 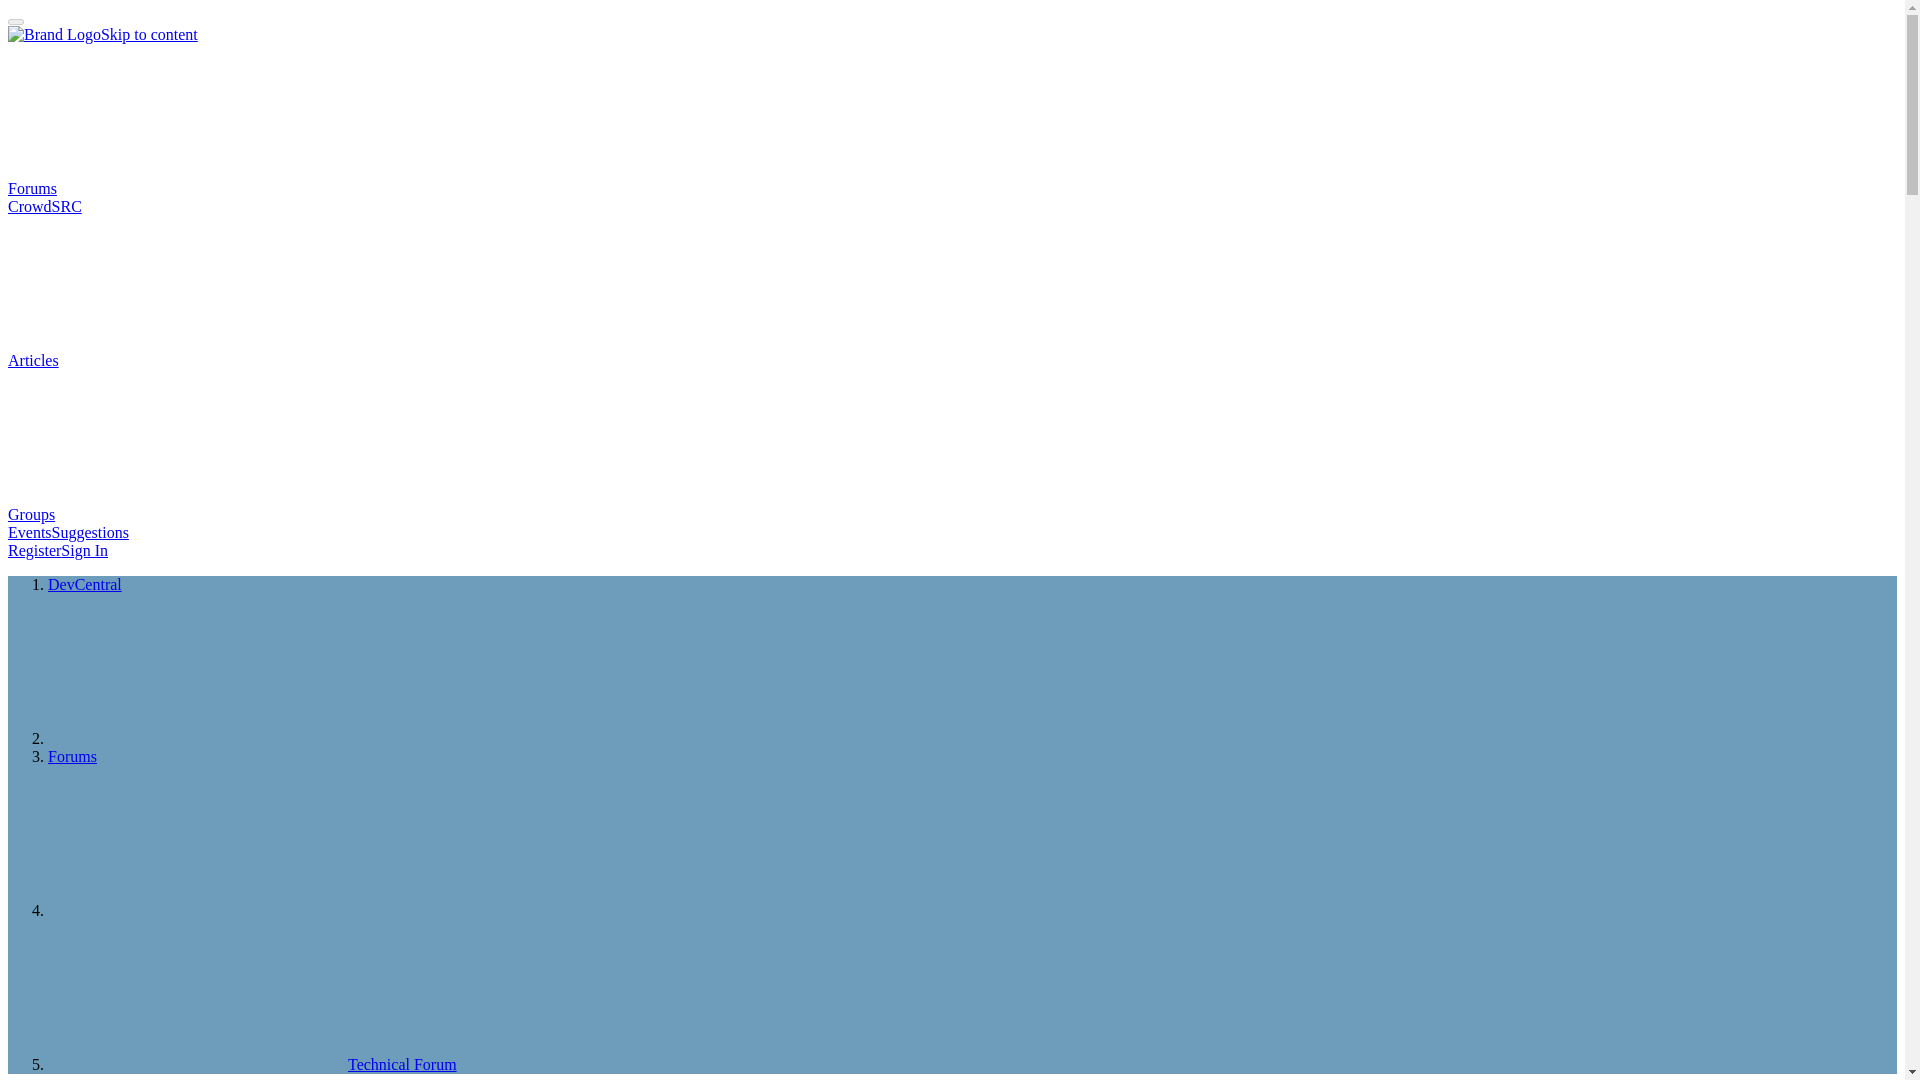 What do you see at coordinates (29, 532) in the screenshot?
I see `Events` at bounding box center [29, 532].